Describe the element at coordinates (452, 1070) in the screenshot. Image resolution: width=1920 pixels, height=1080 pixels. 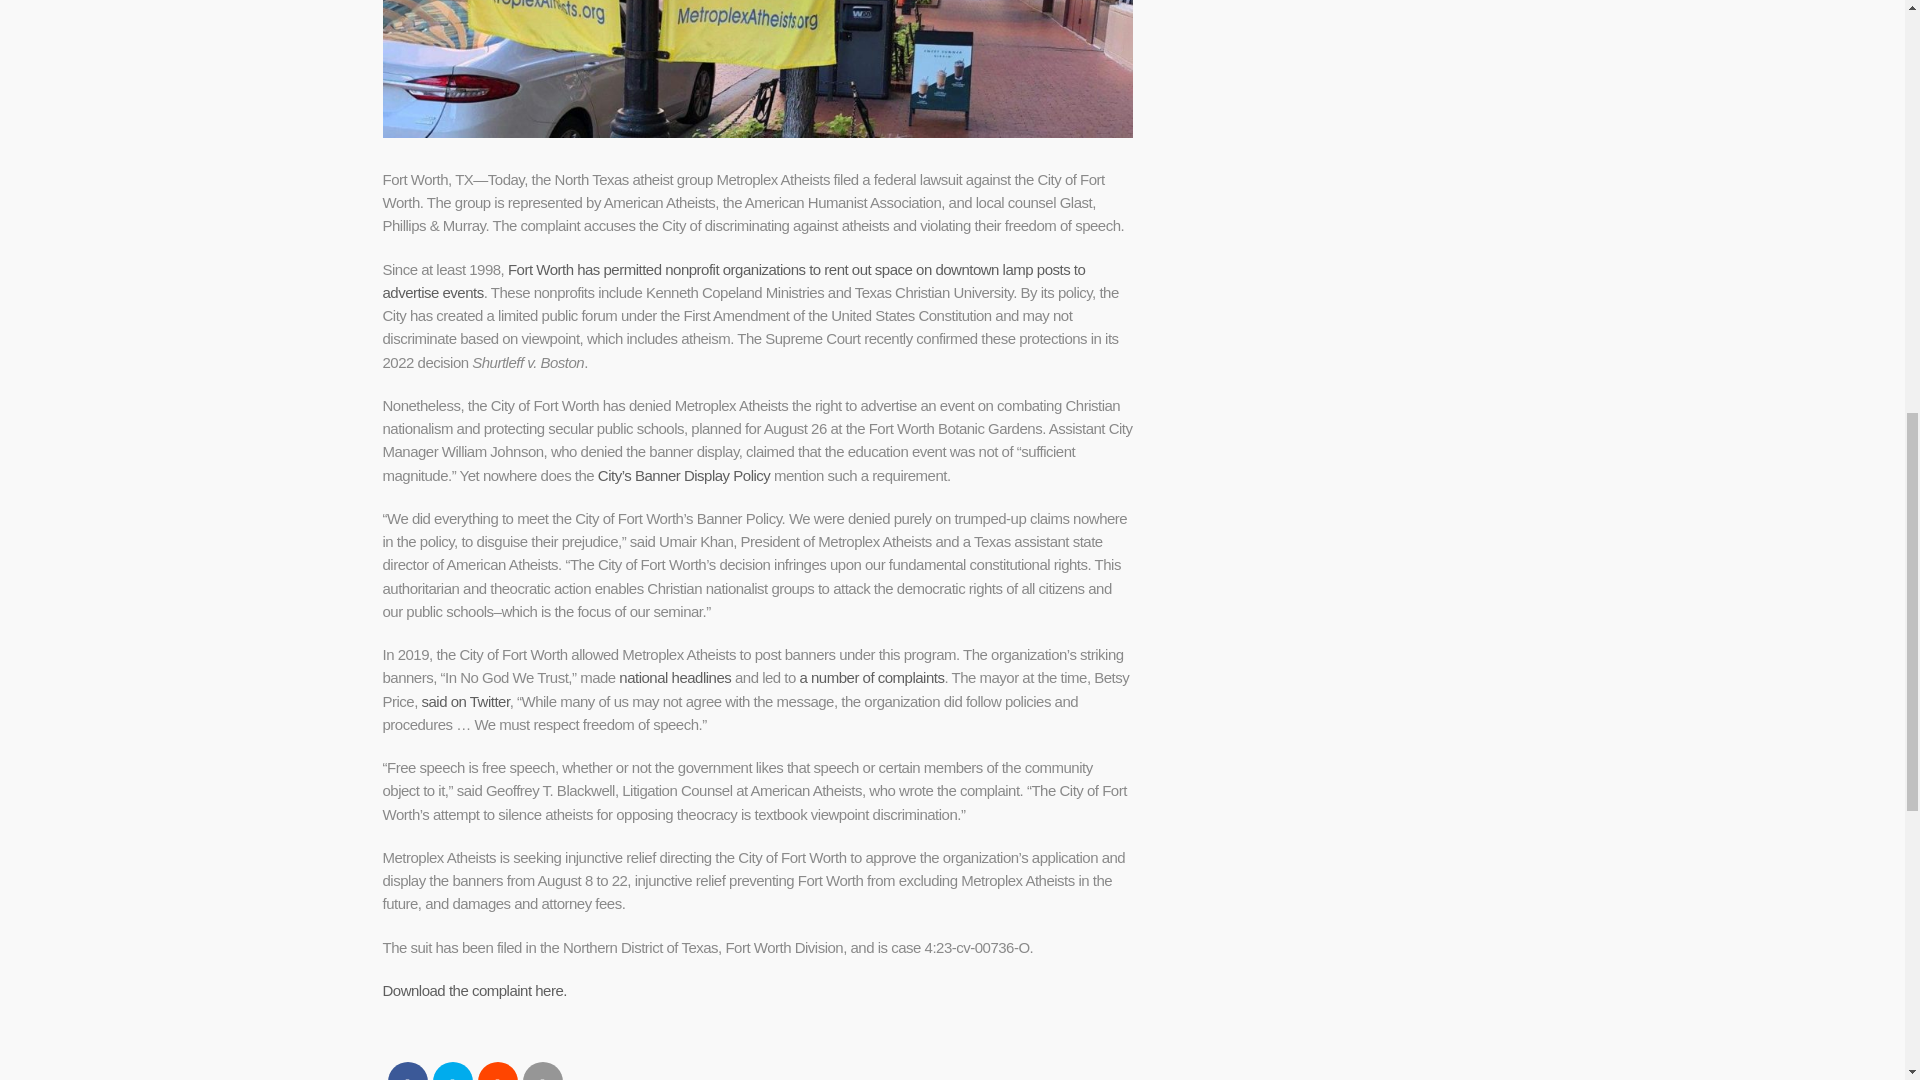
I see `Tweet` at that location.